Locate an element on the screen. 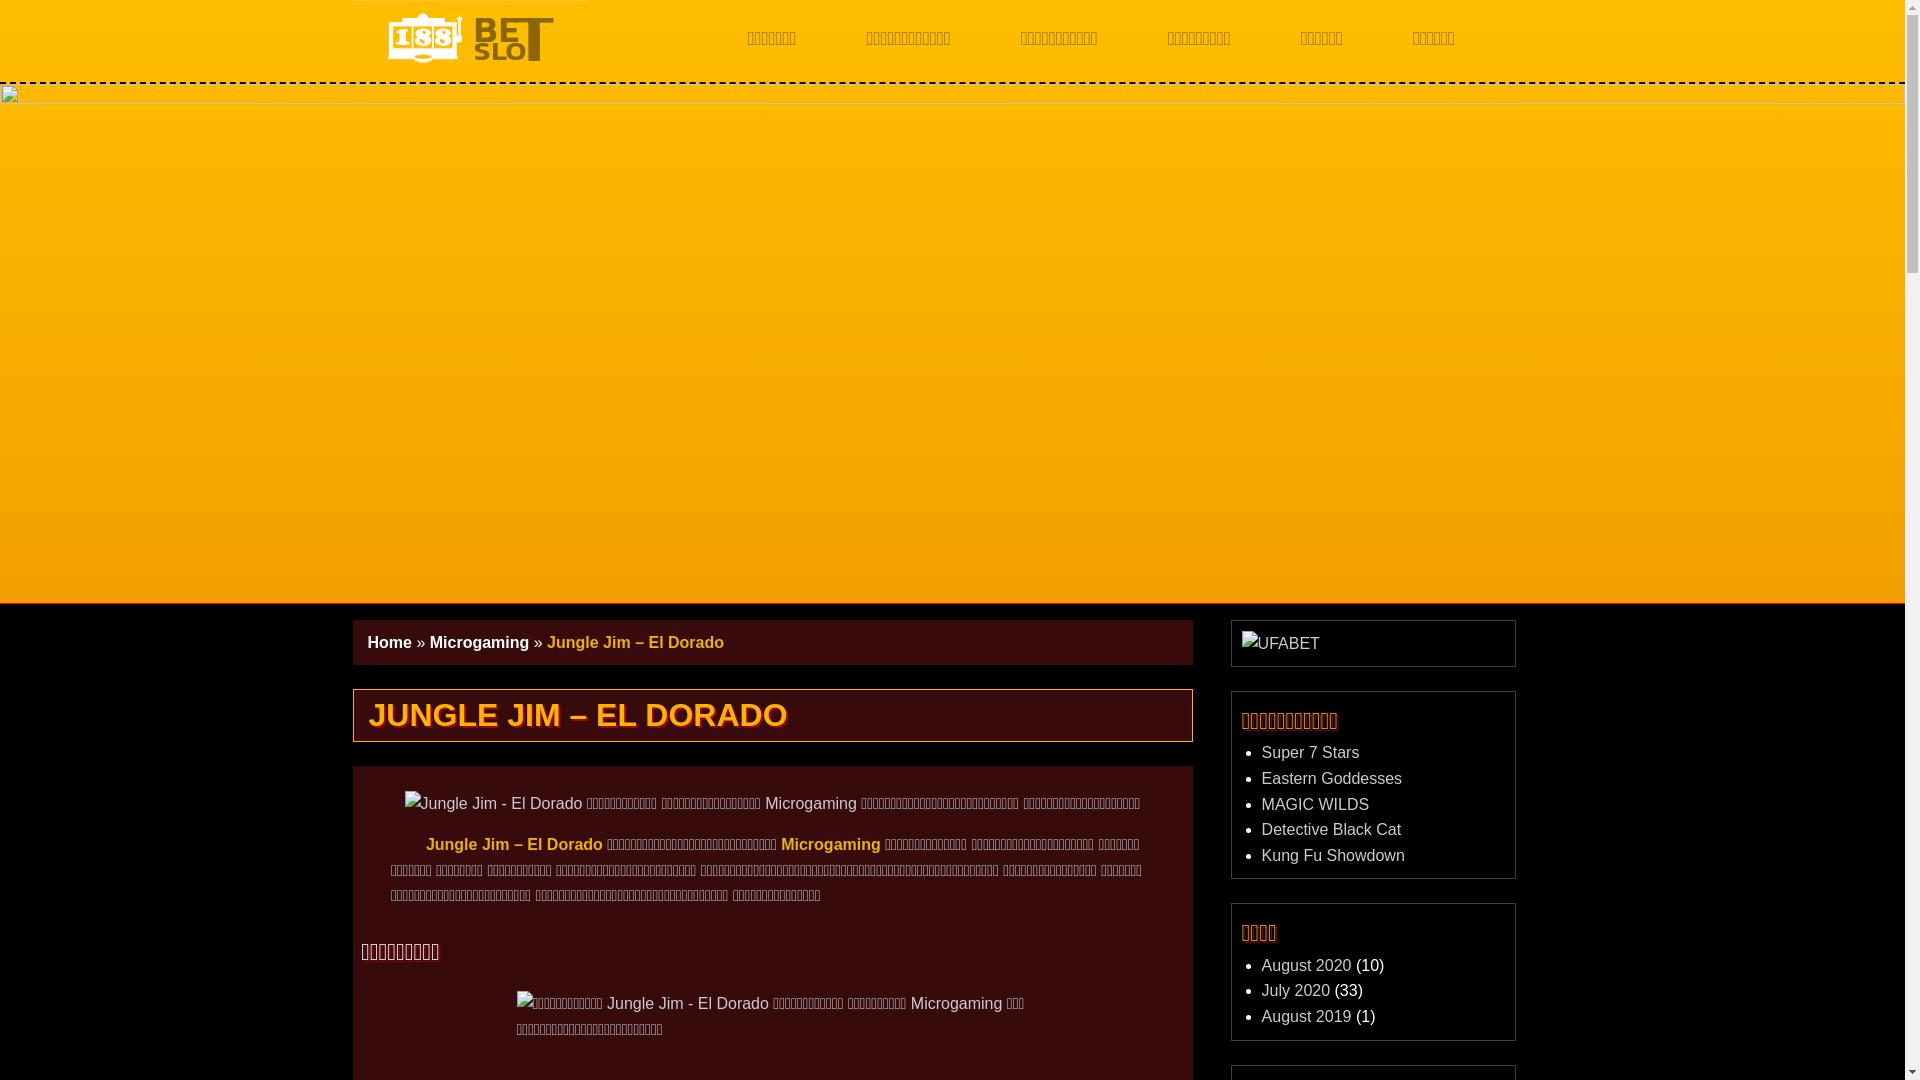  Detective Black Cat is located at coordinates (1332, 830).